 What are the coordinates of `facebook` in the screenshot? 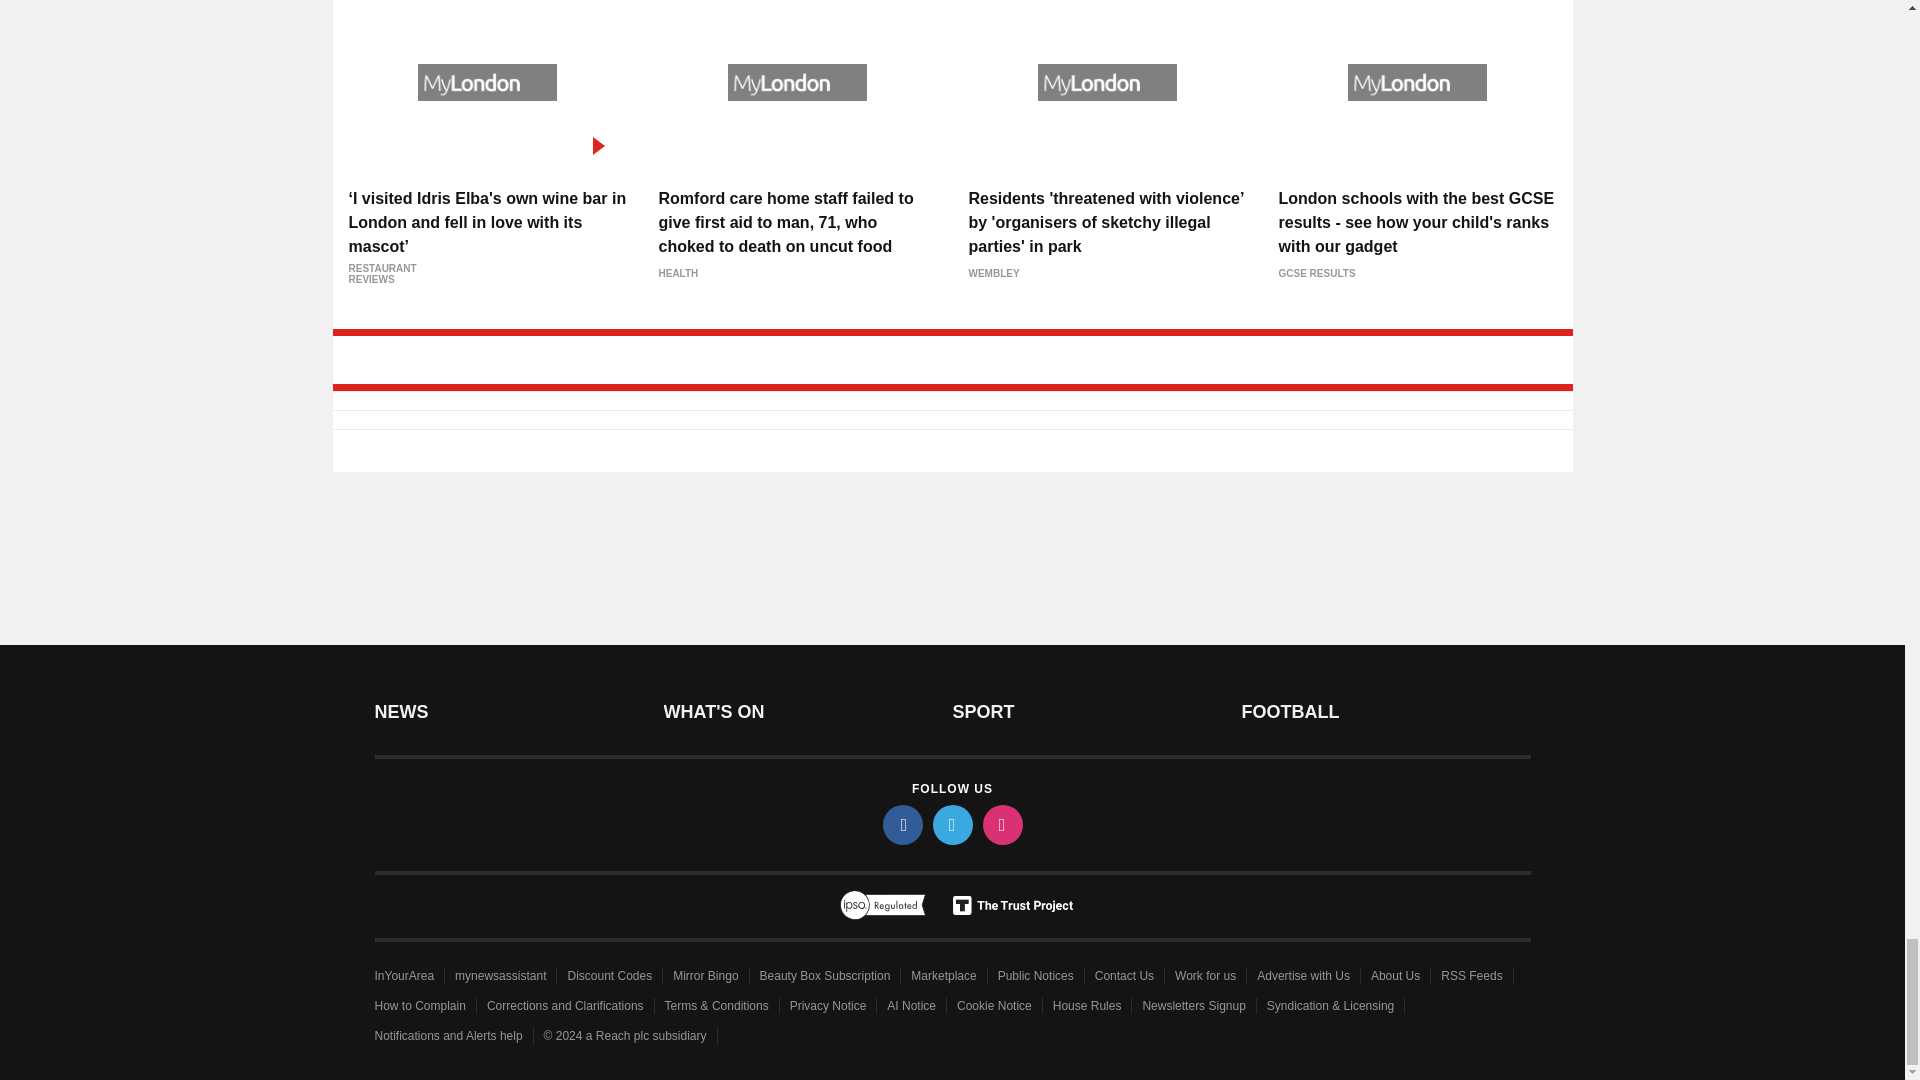 It's located at (901, 824).